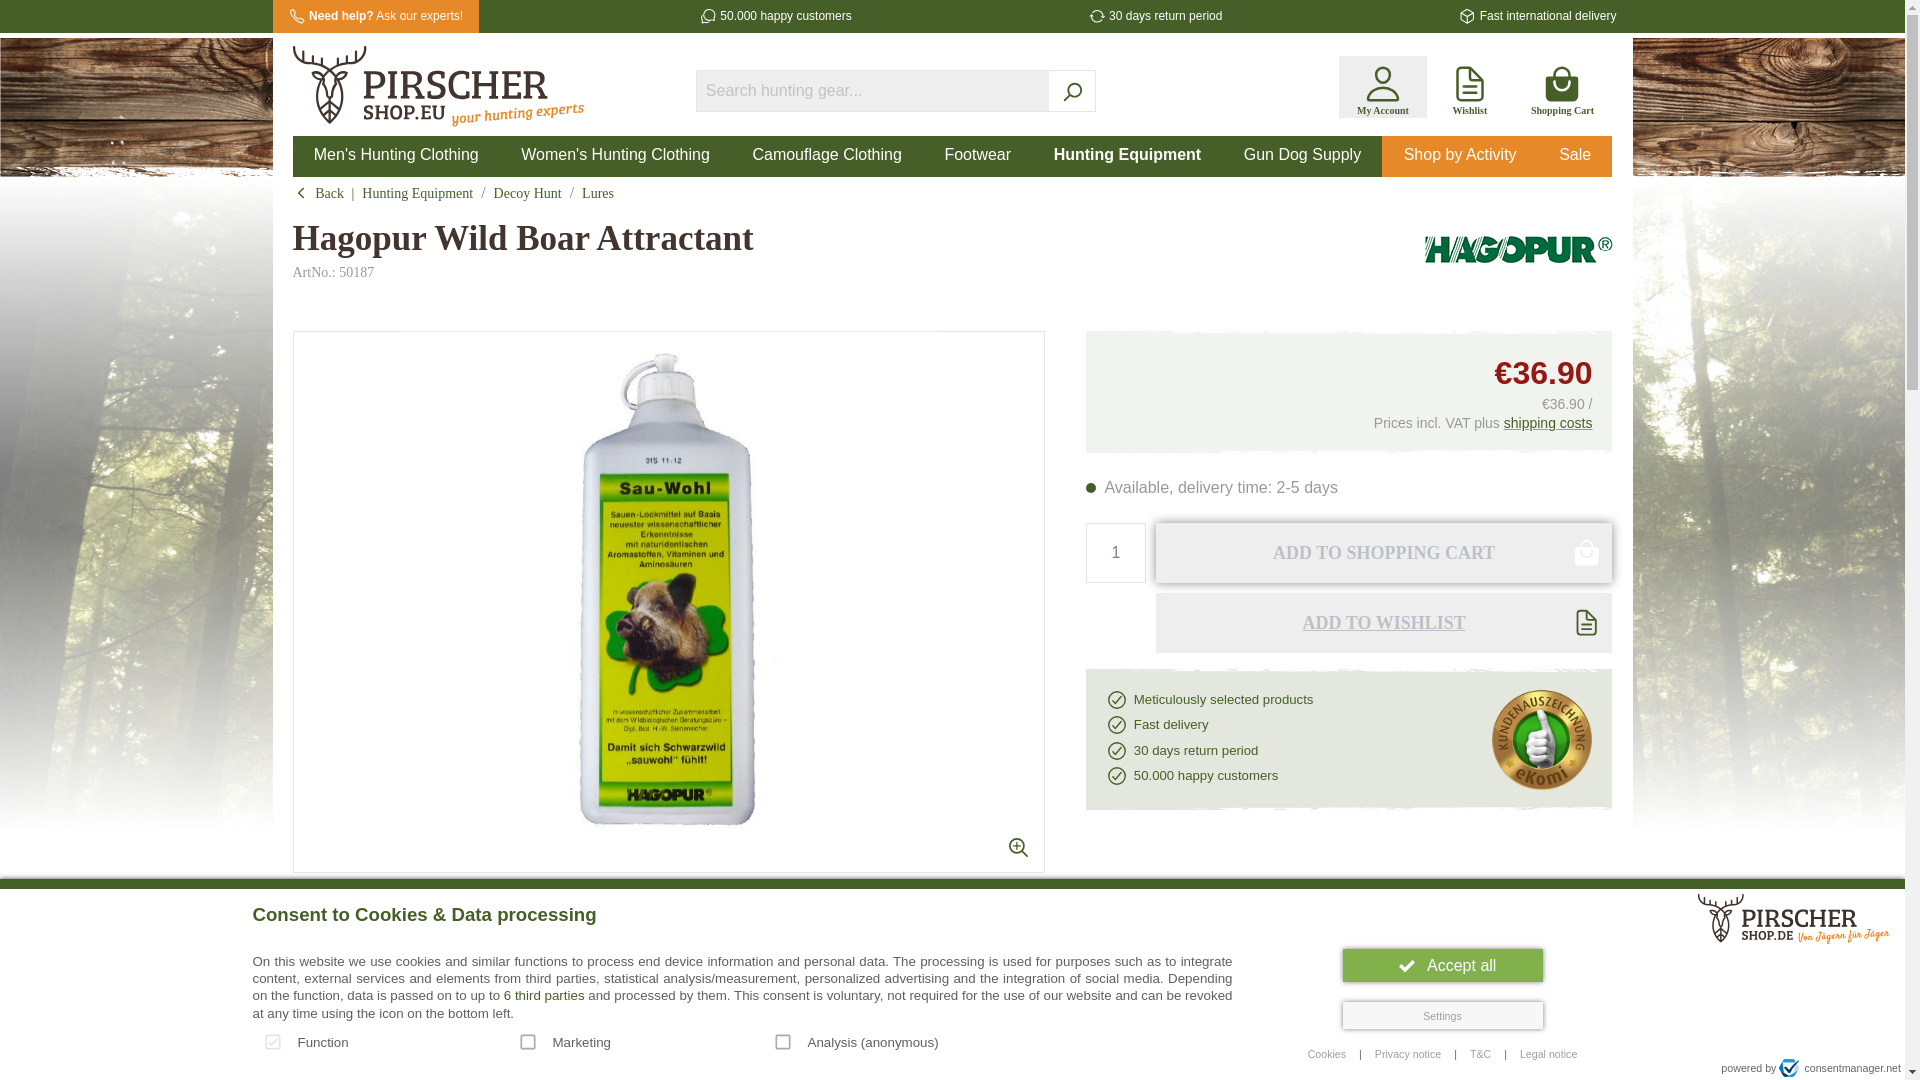  Describe the element at coordinates (1126, 156) in the screenshot. I see `Hunting Equipment` at that location.